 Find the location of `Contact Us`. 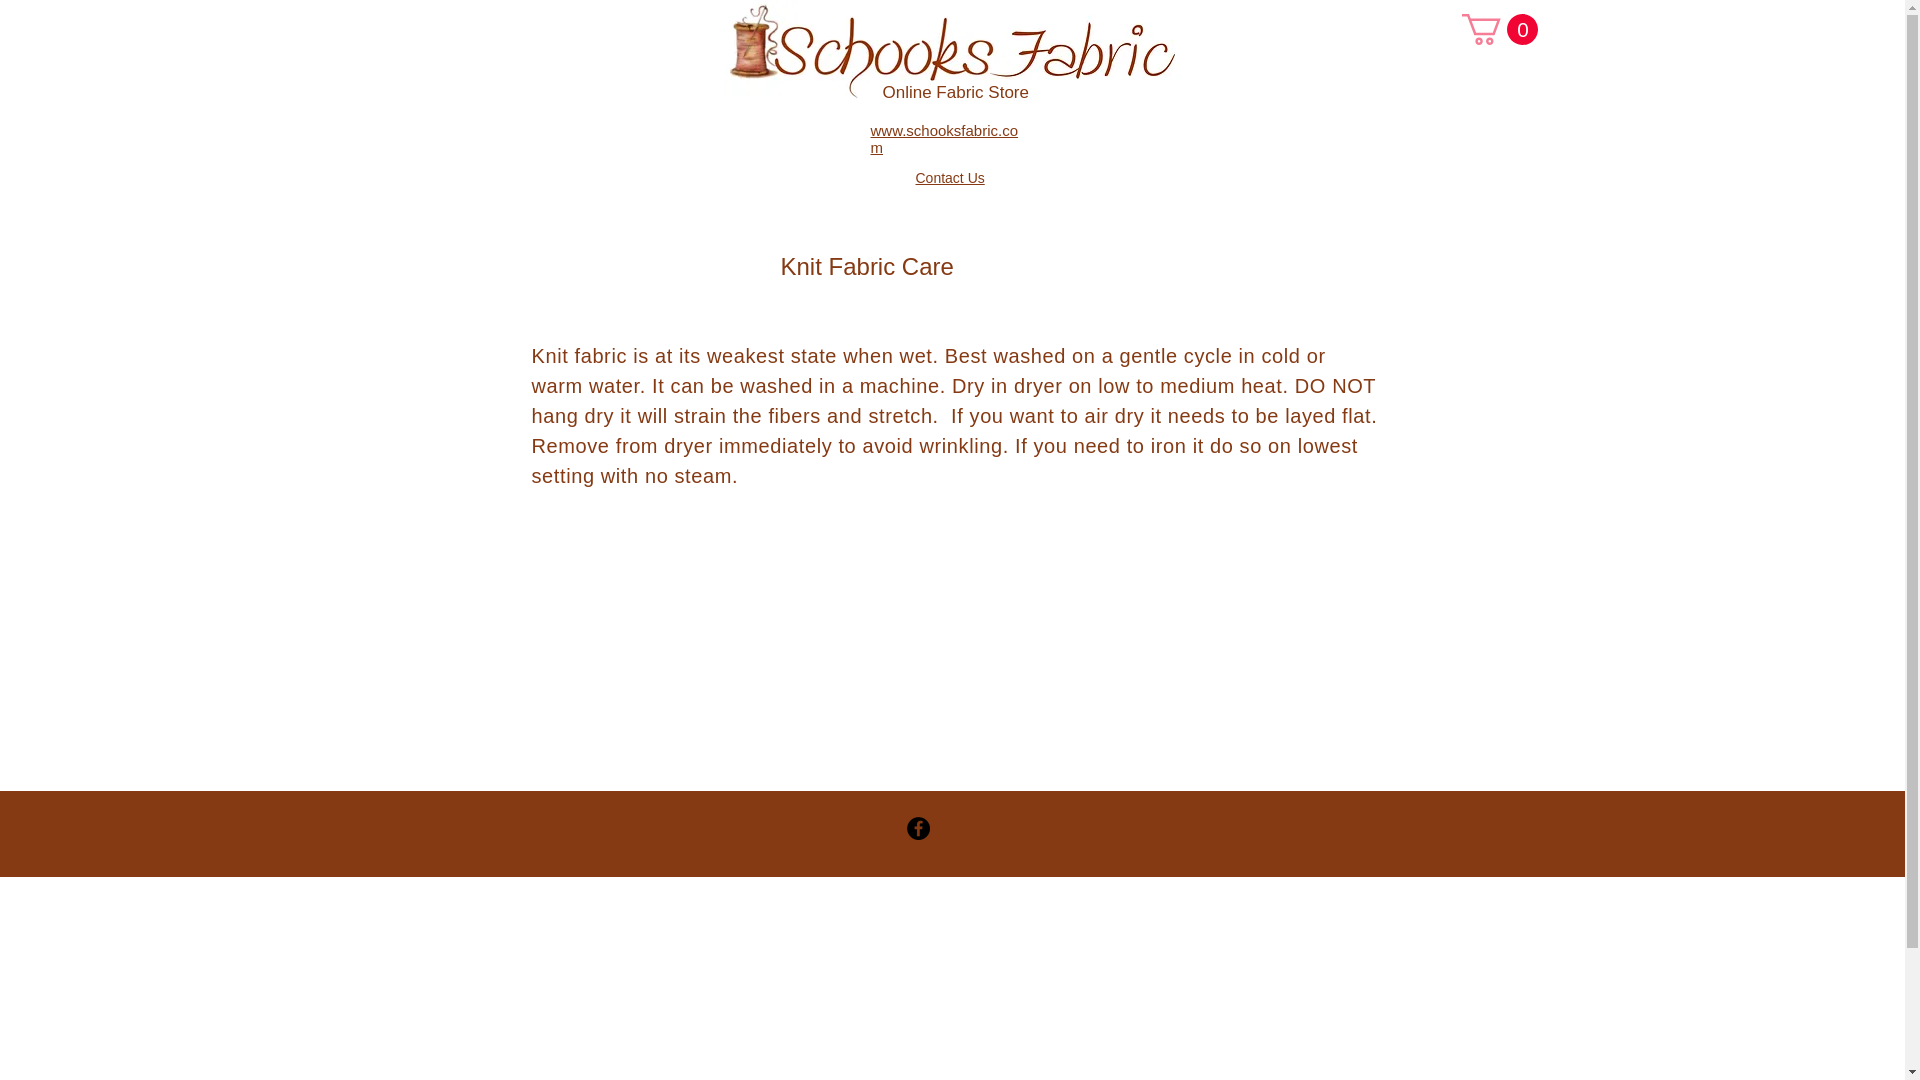

Contact Us is located at coordinates (950, 177).